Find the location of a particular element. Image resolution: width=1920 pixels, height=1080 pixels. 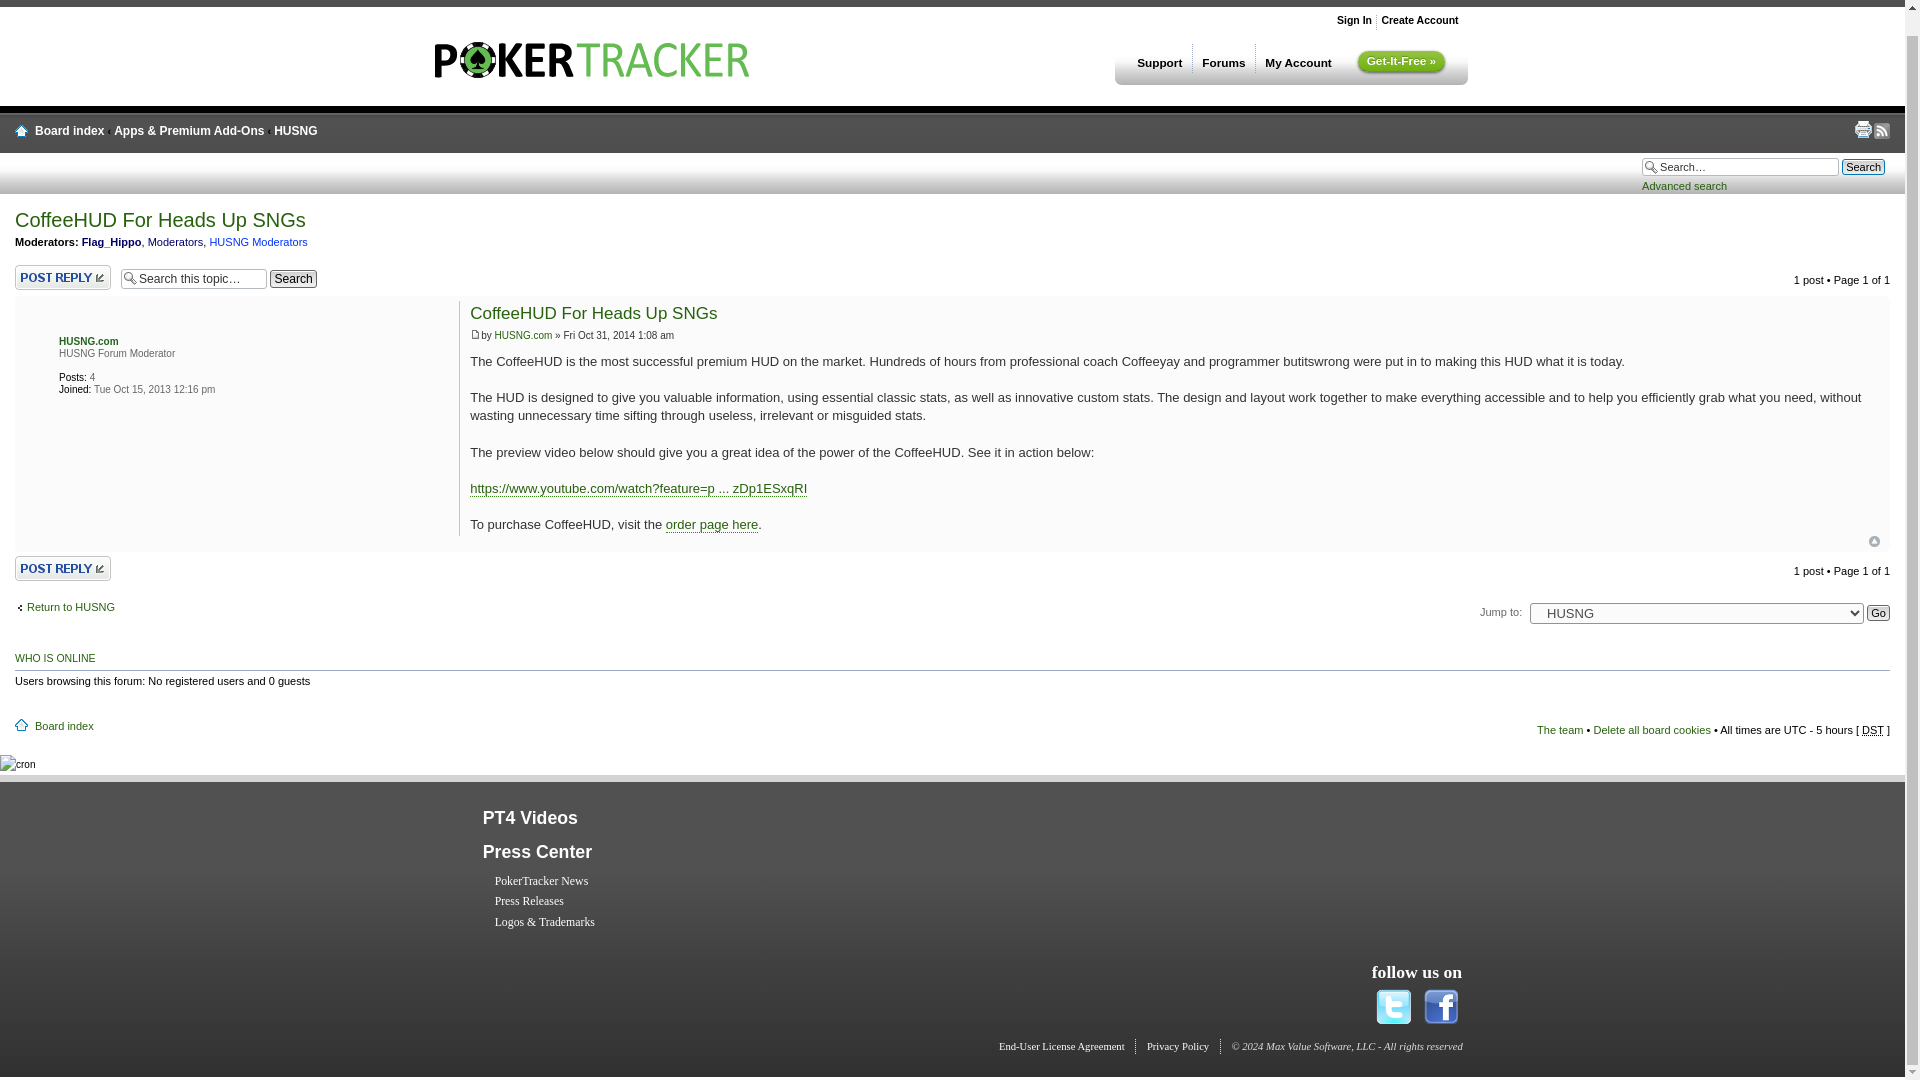

Go is located at coordinates (1878, 612).